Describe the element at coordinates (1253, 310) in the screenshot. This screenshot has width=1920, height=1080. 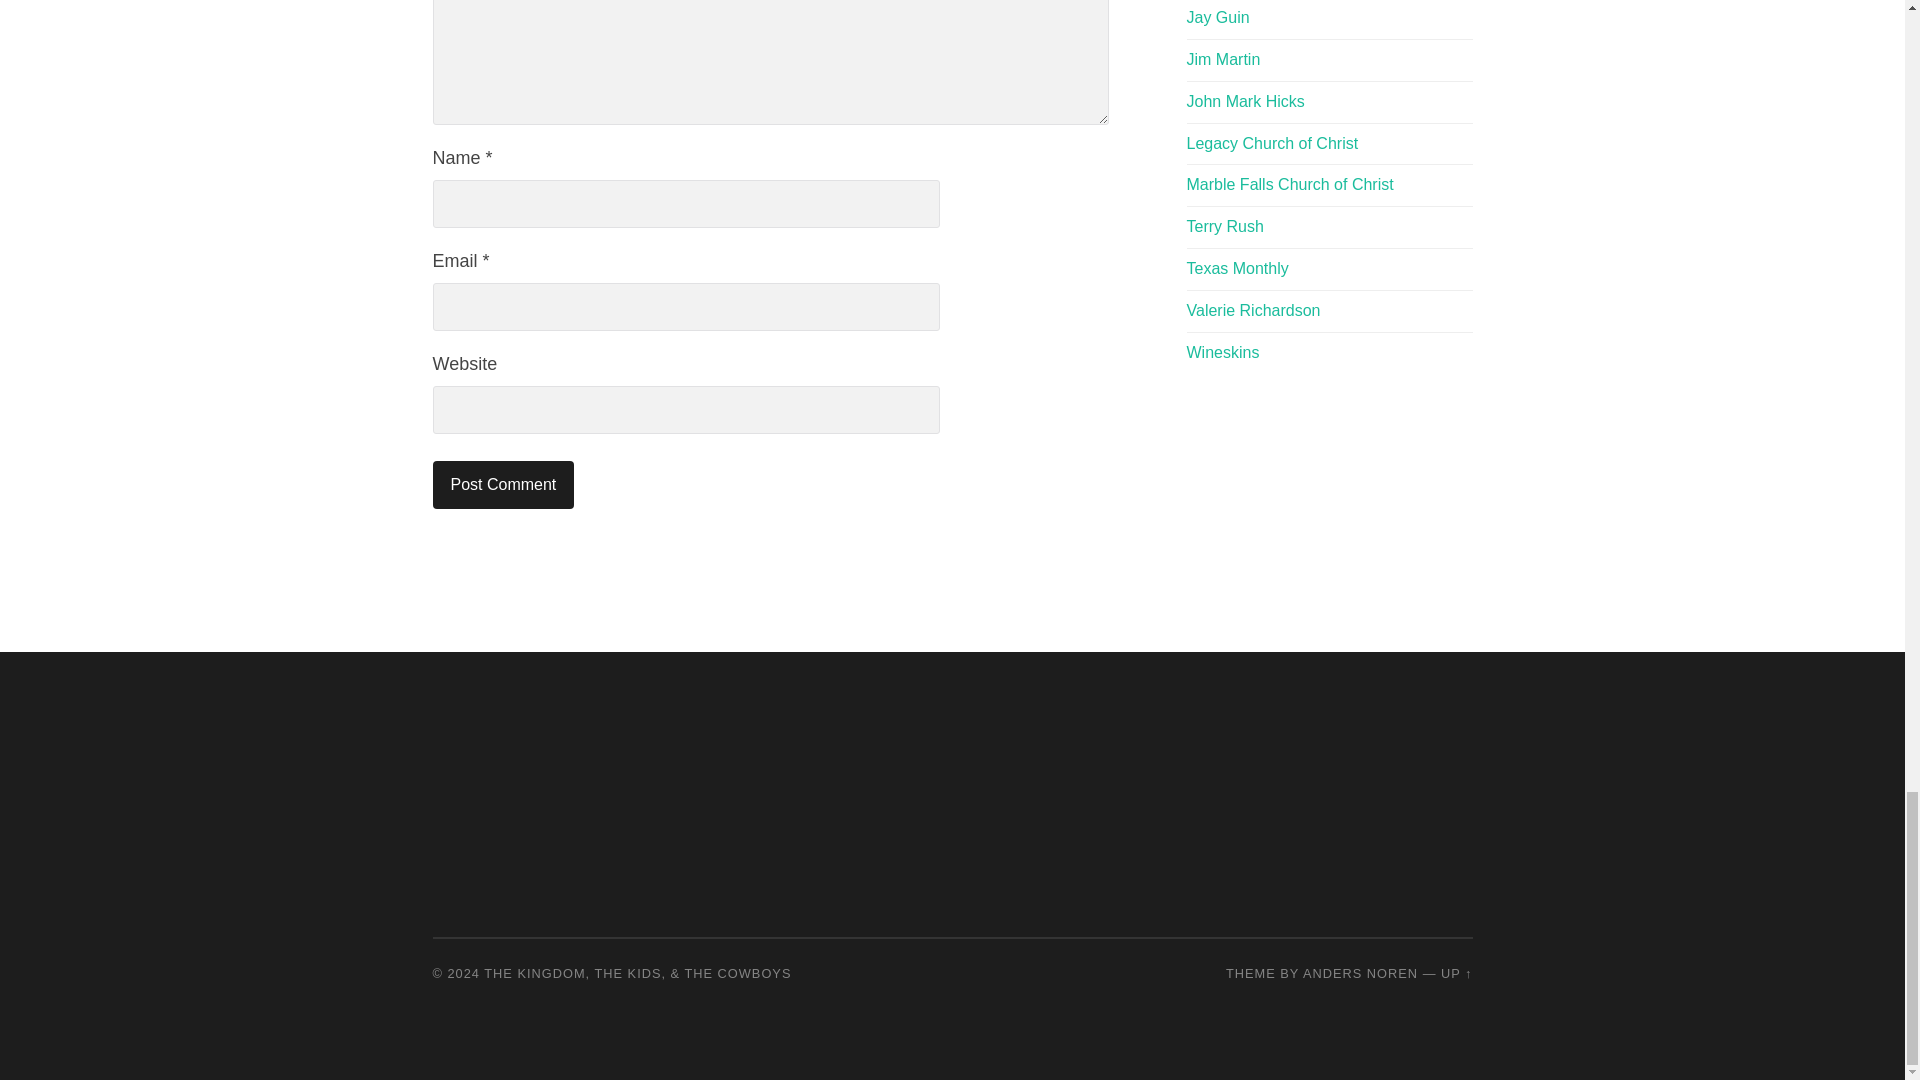
I see `The Kitchen Sink` at that location.